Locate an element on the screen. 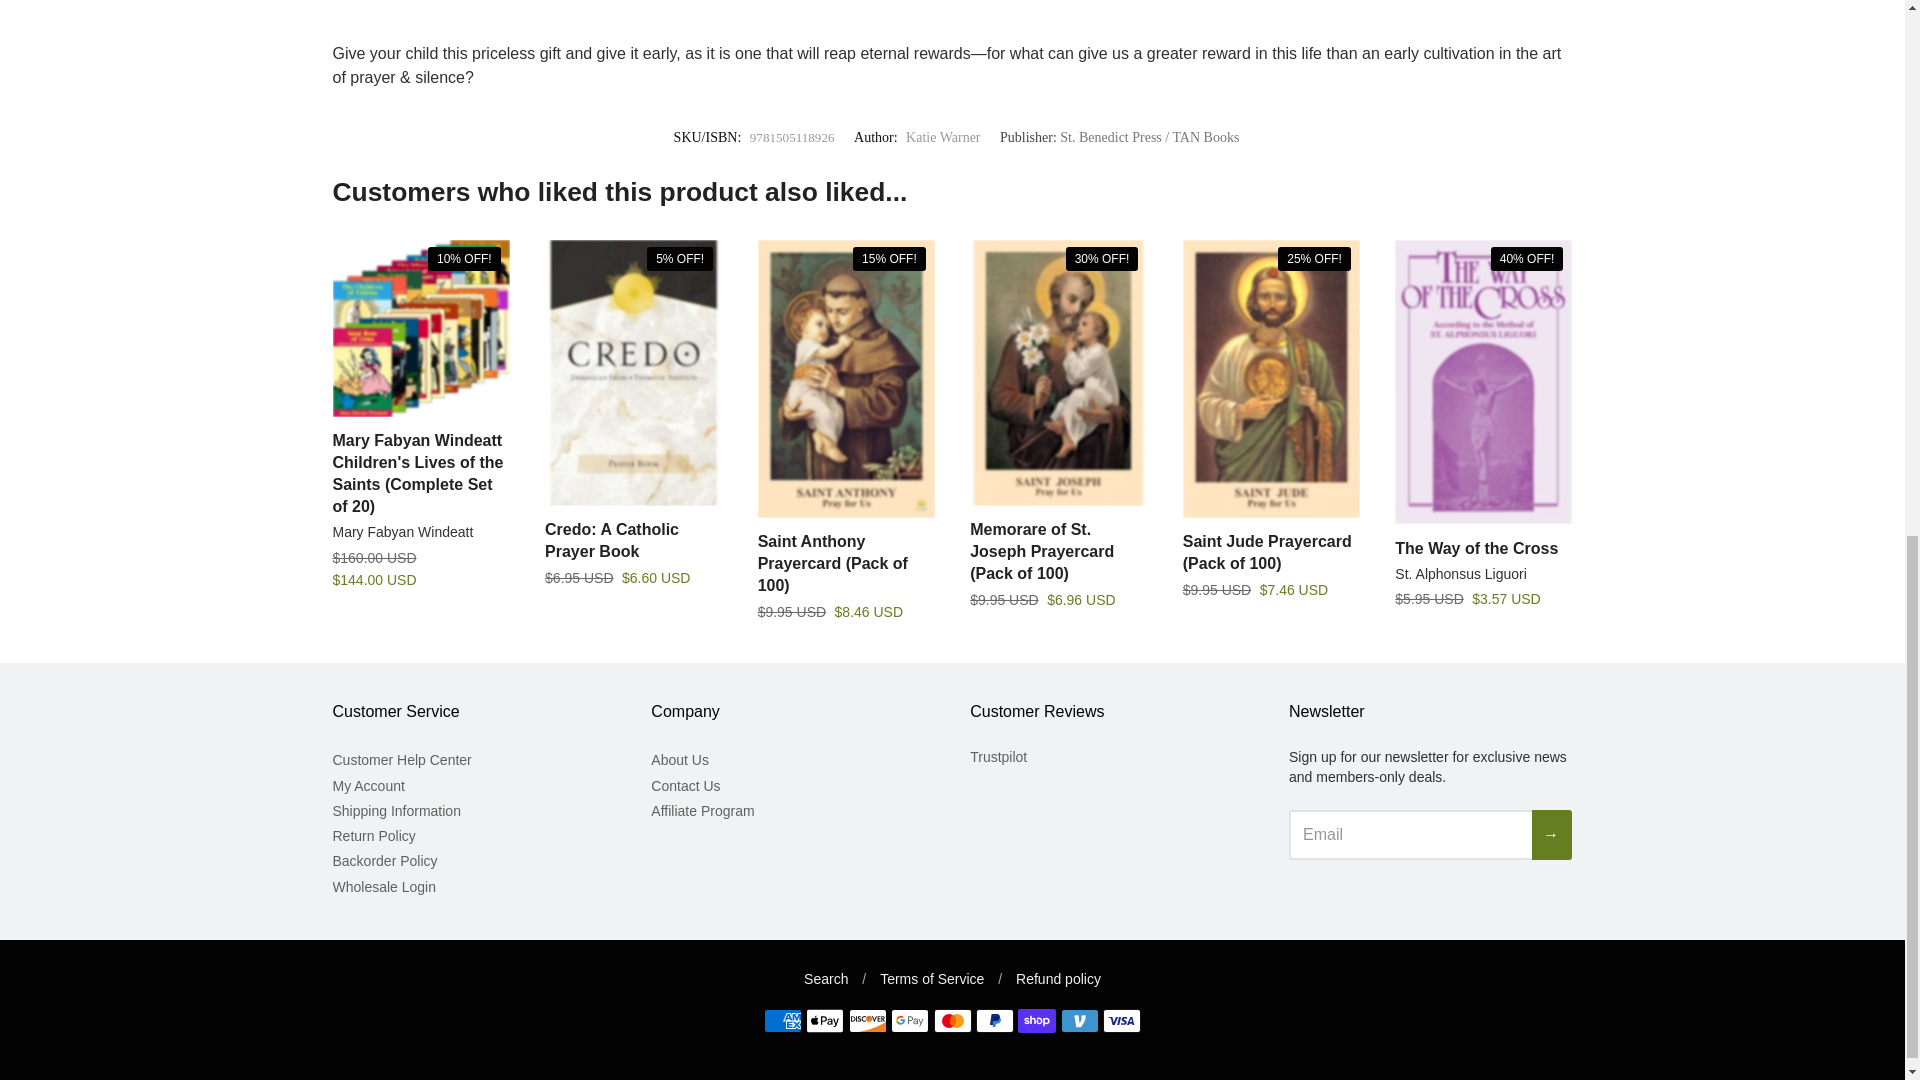 Image resolution: width=1920 pixels, height=1080 pixels. The Way of the Cross is located at coordinates (1476, 548).